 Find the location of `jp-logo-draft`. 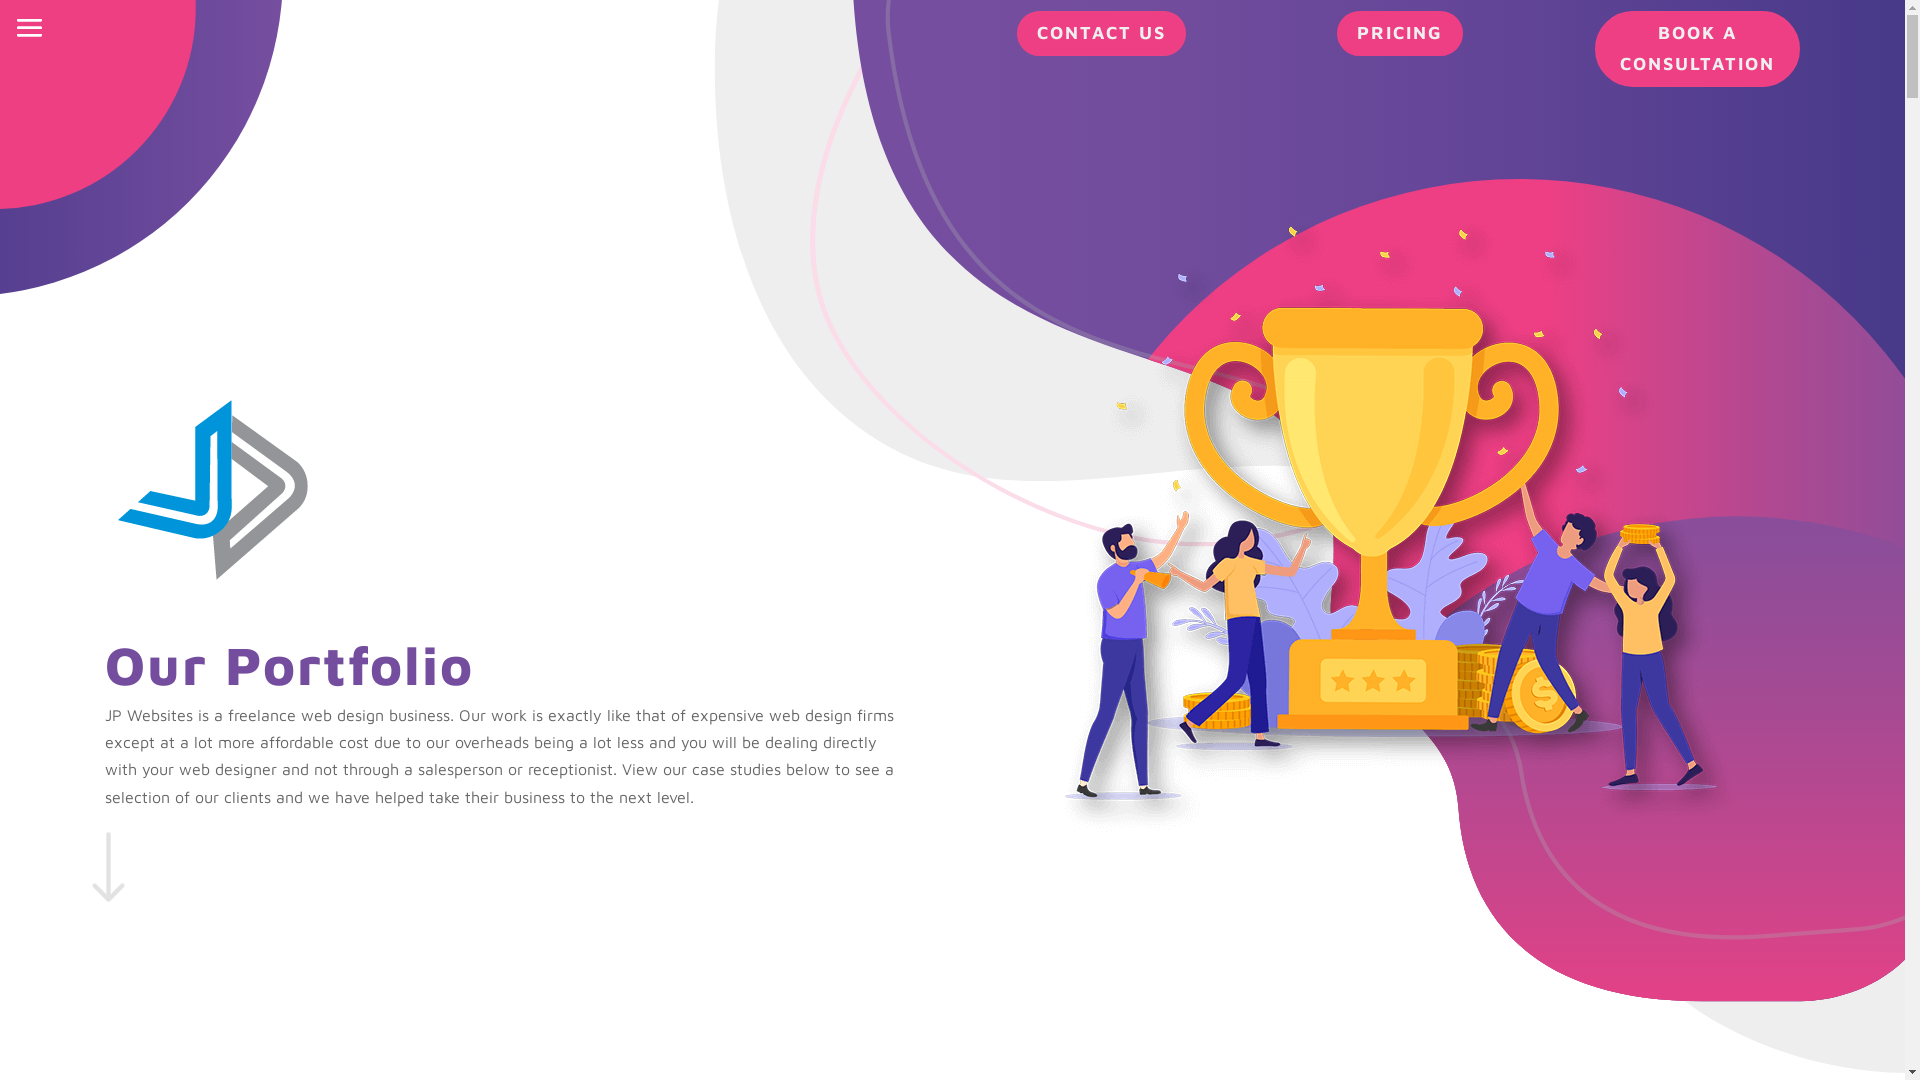

jp-logo-draft is located at coordinates (216, 491).